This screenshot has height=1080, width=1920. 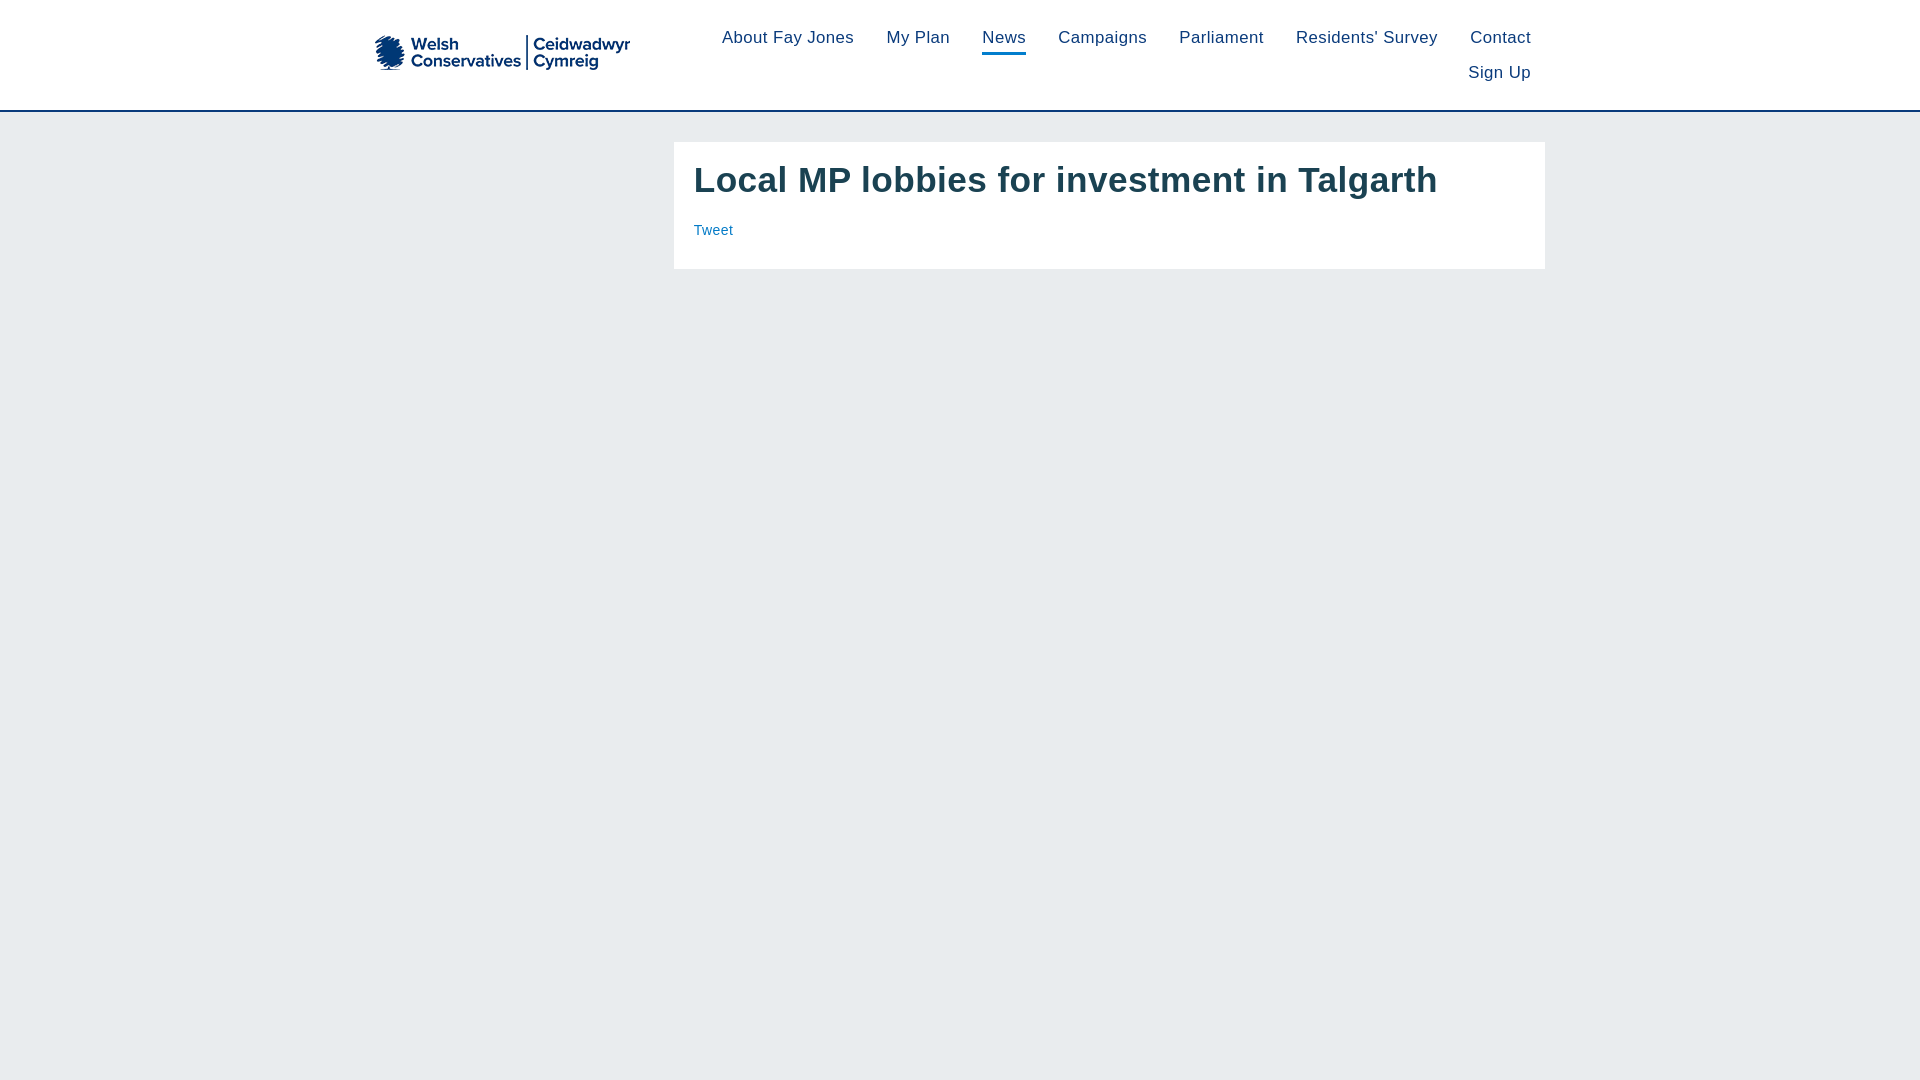 What do you see at coordinates (918, 38) in the screenshot?
I see `My Plan Survey` at bounding box center [918, 38].